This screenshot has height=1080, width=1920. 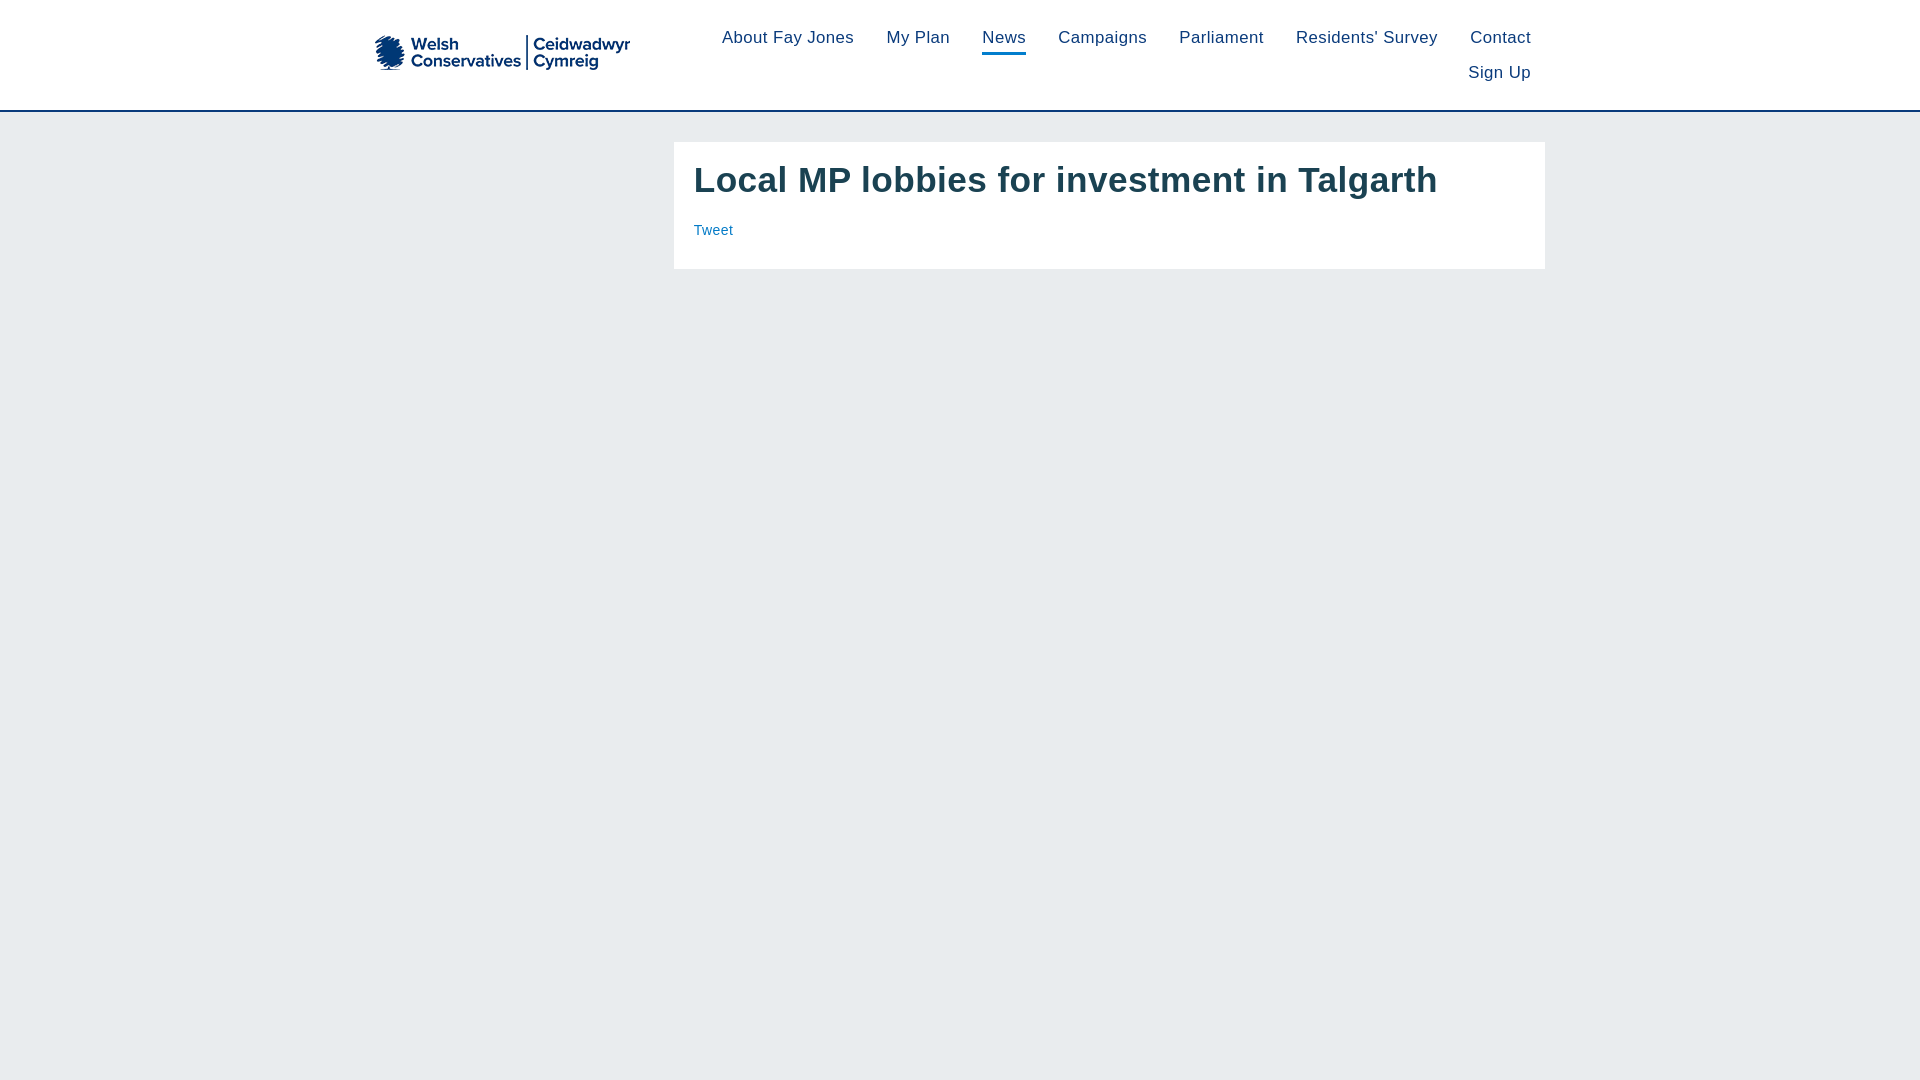 What do you see at coordinates (918, 38) in the screenshot?
I see `My Plan Survey` at bounding box center [918, 38].